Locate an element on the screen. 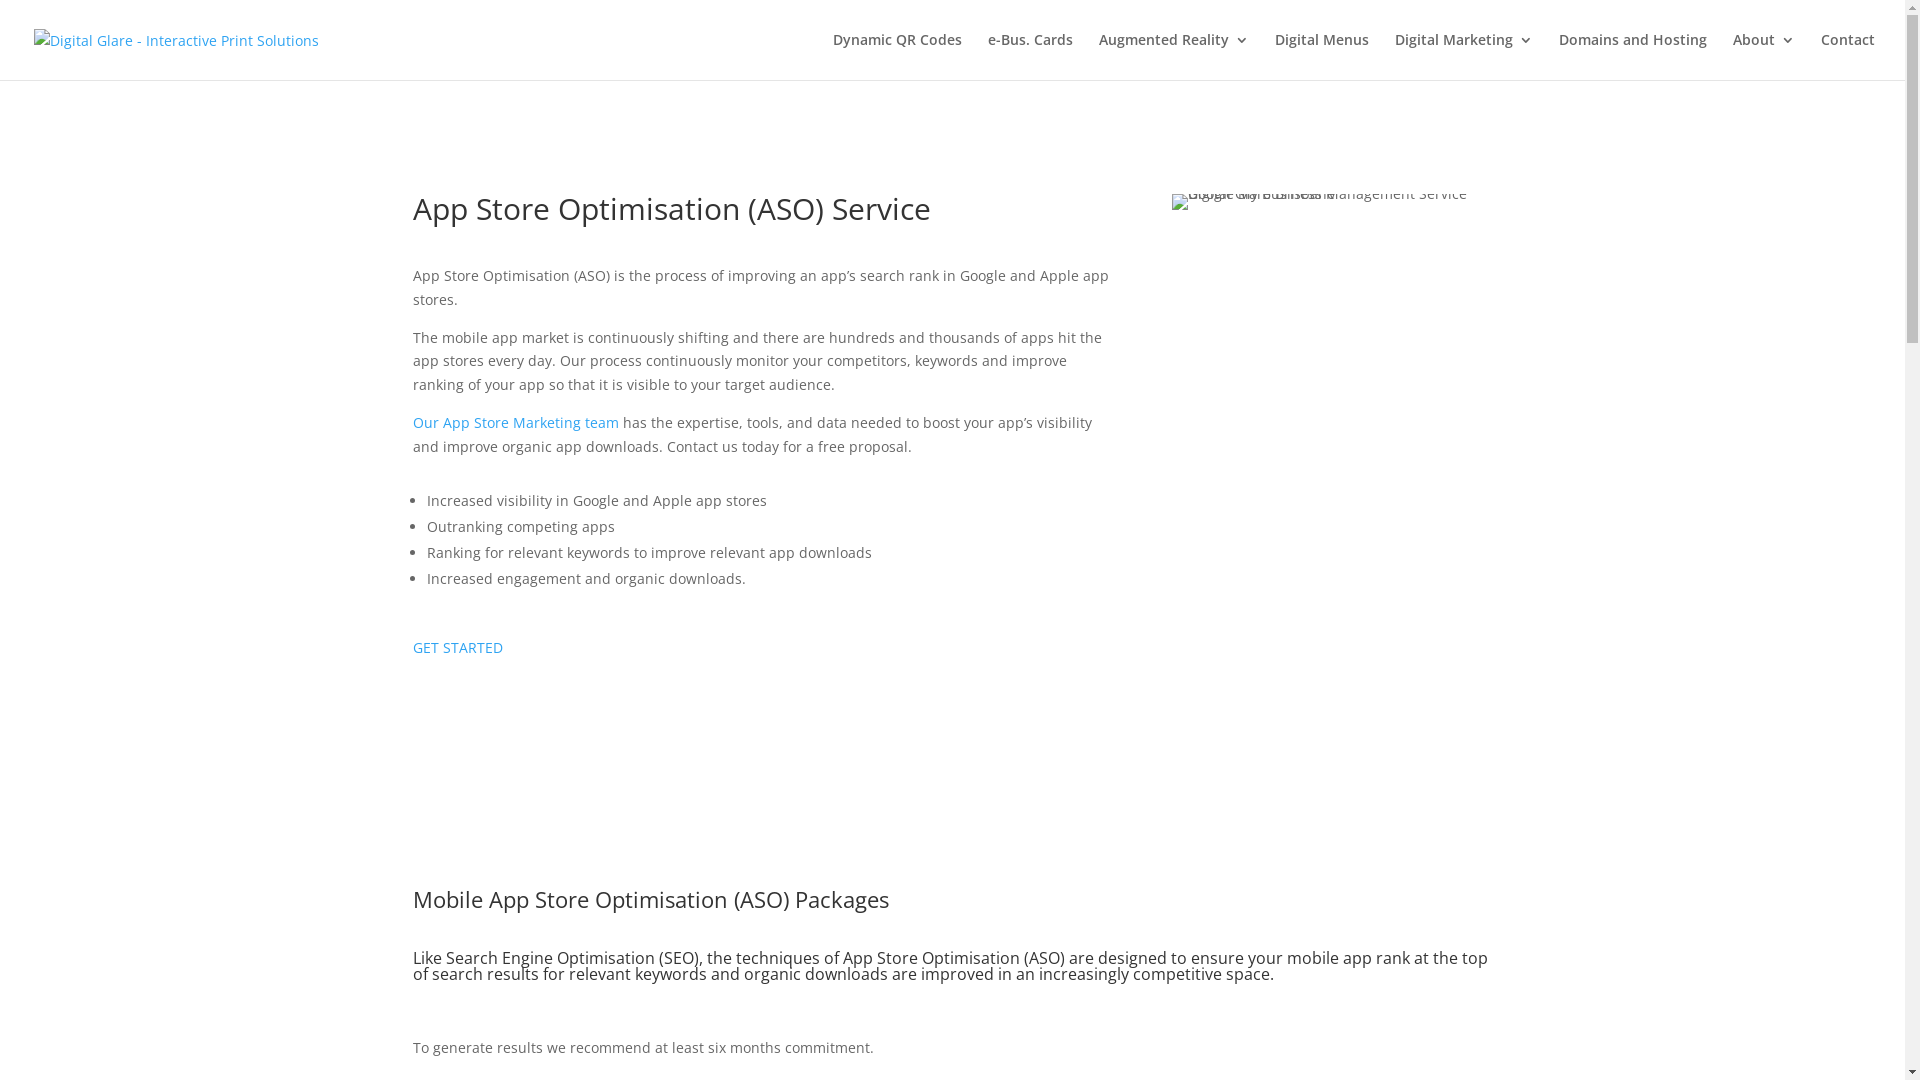 Image resolution: width=1920 pixels, height=1080 pixels. Digital Menus is located at coordinates (1322, 56).